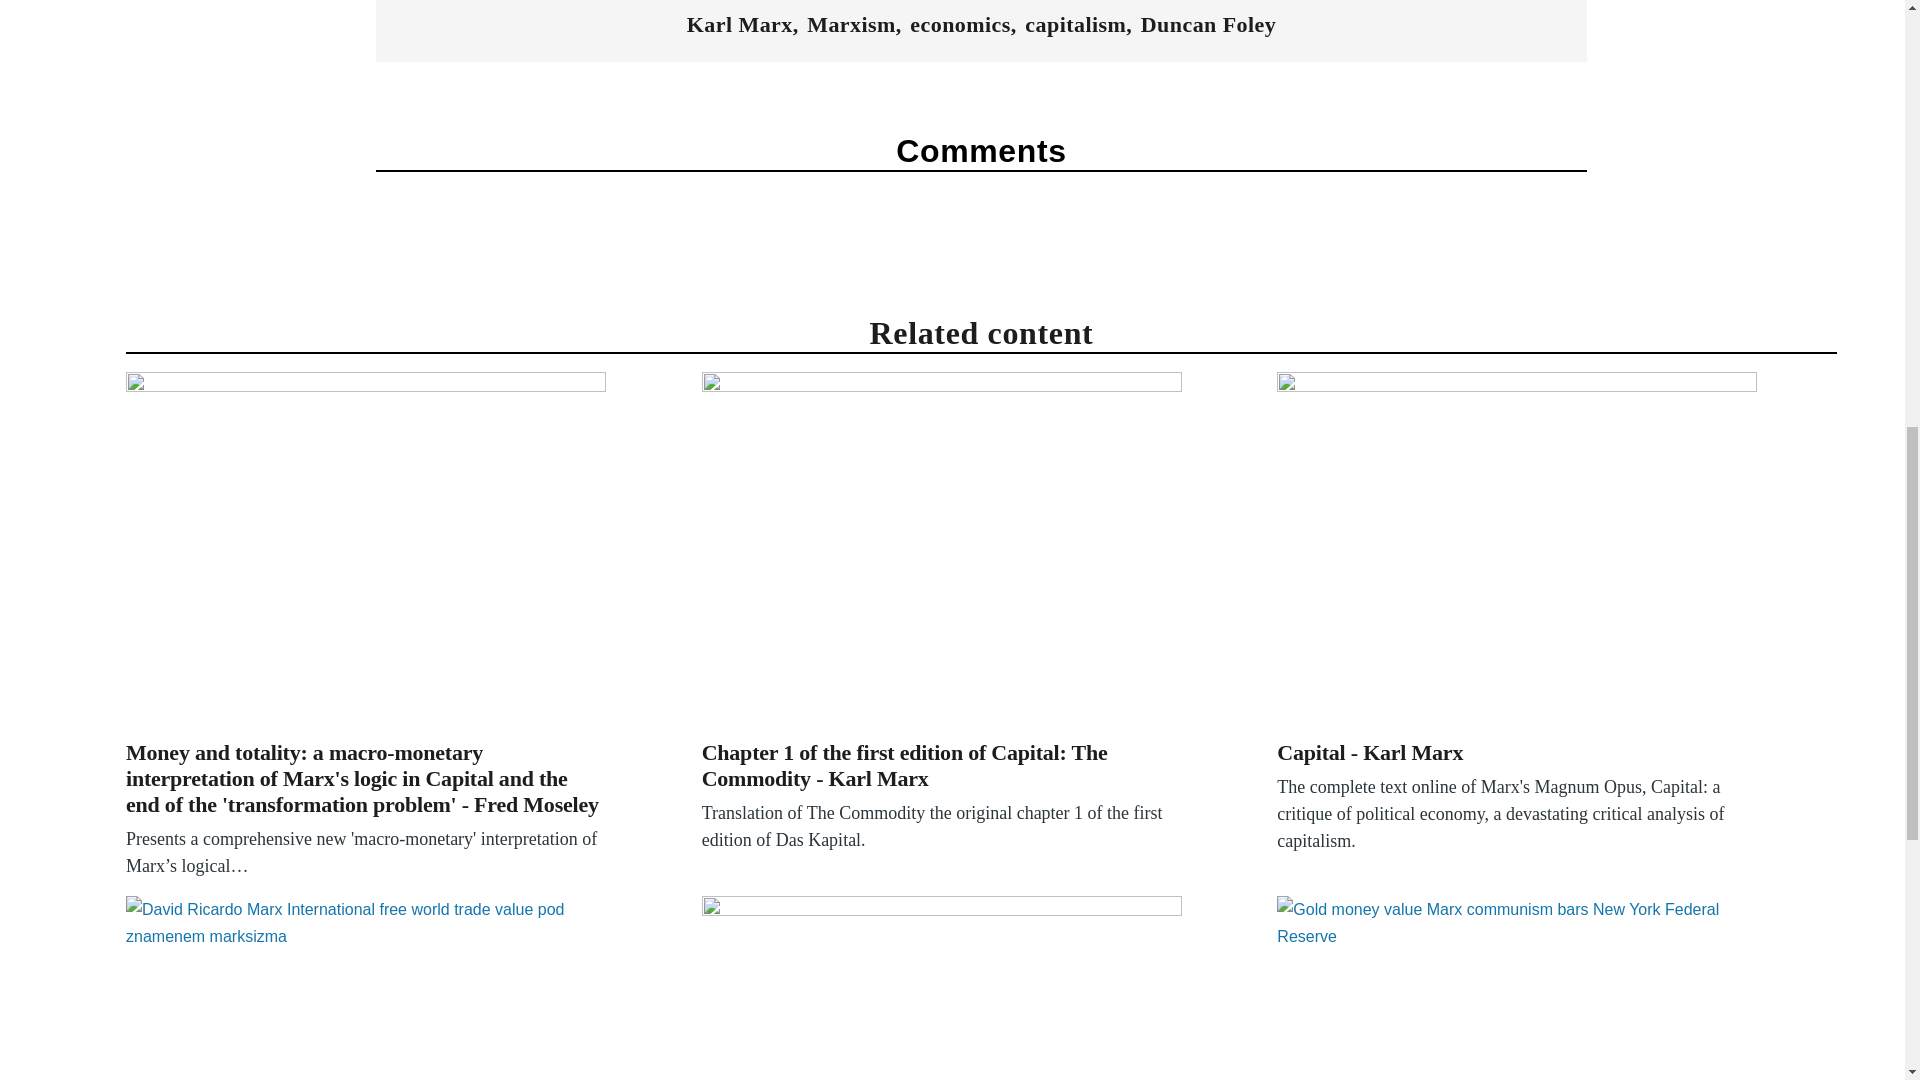  I want to click on David Ricardo by Thomas Phillips, so click(366, 988).